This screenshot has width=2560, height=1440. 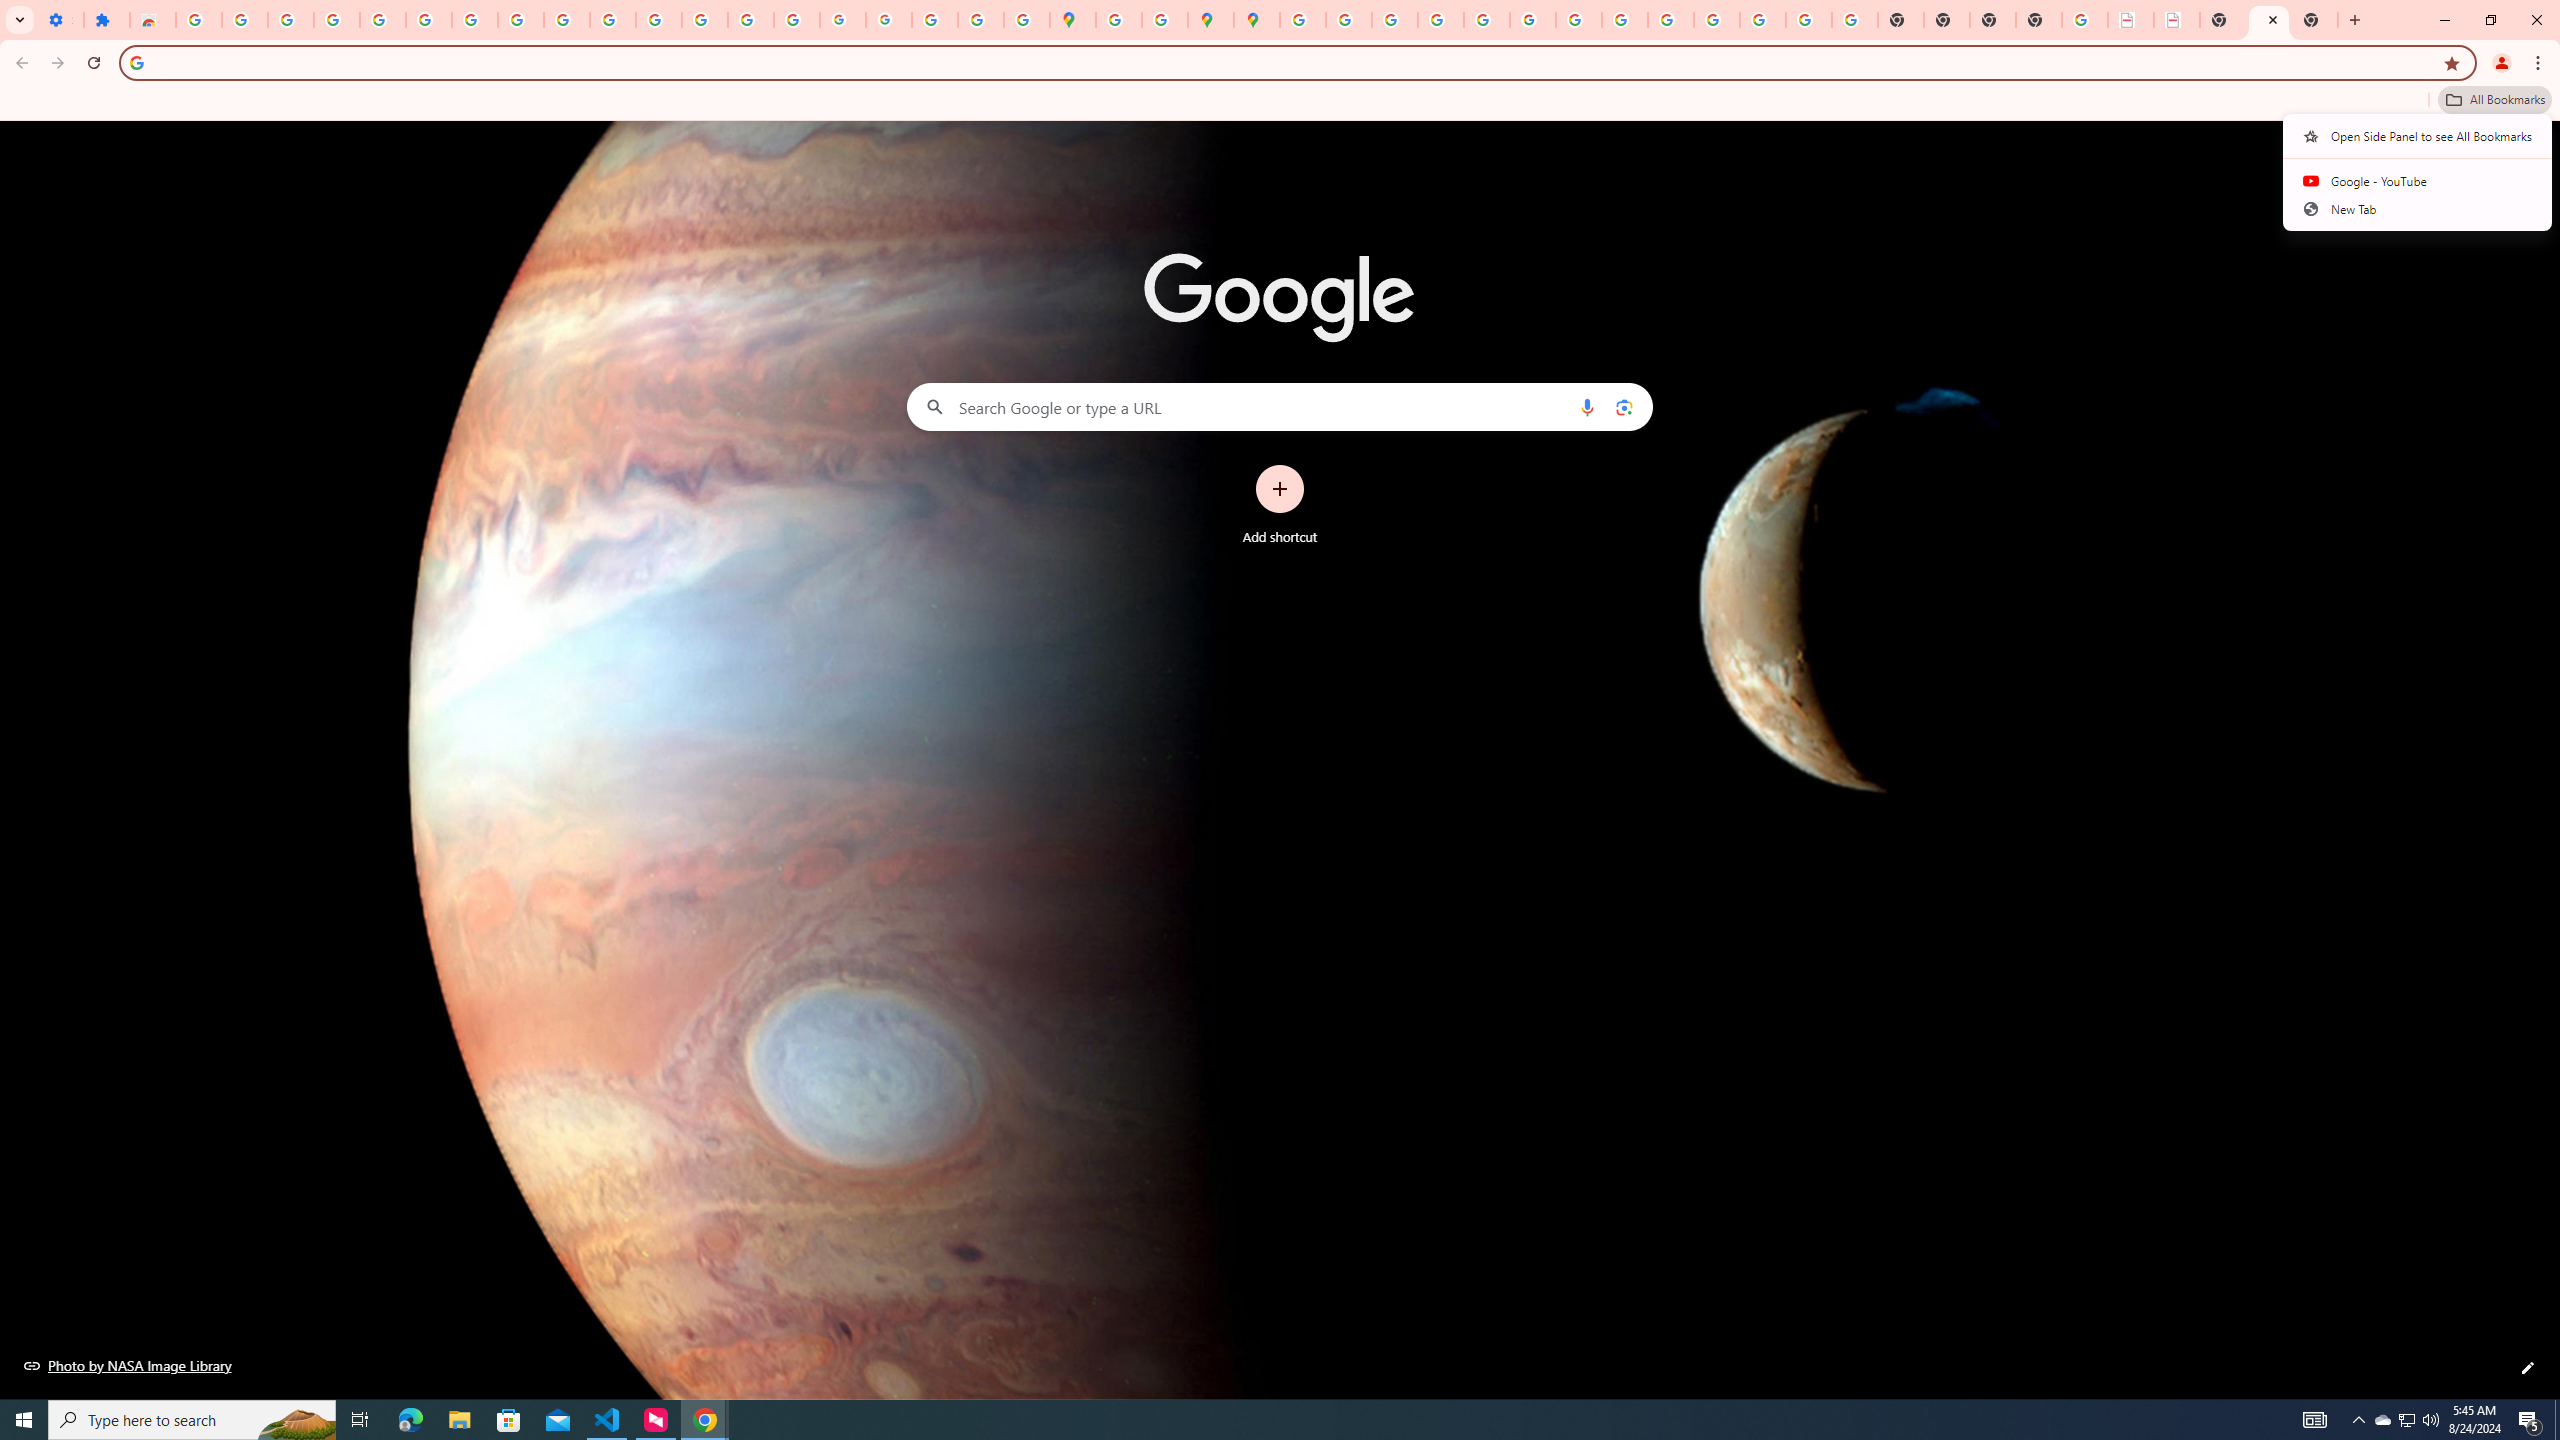 I want to click on Sign in - Google Accounts, so click(x=1301, y=20).